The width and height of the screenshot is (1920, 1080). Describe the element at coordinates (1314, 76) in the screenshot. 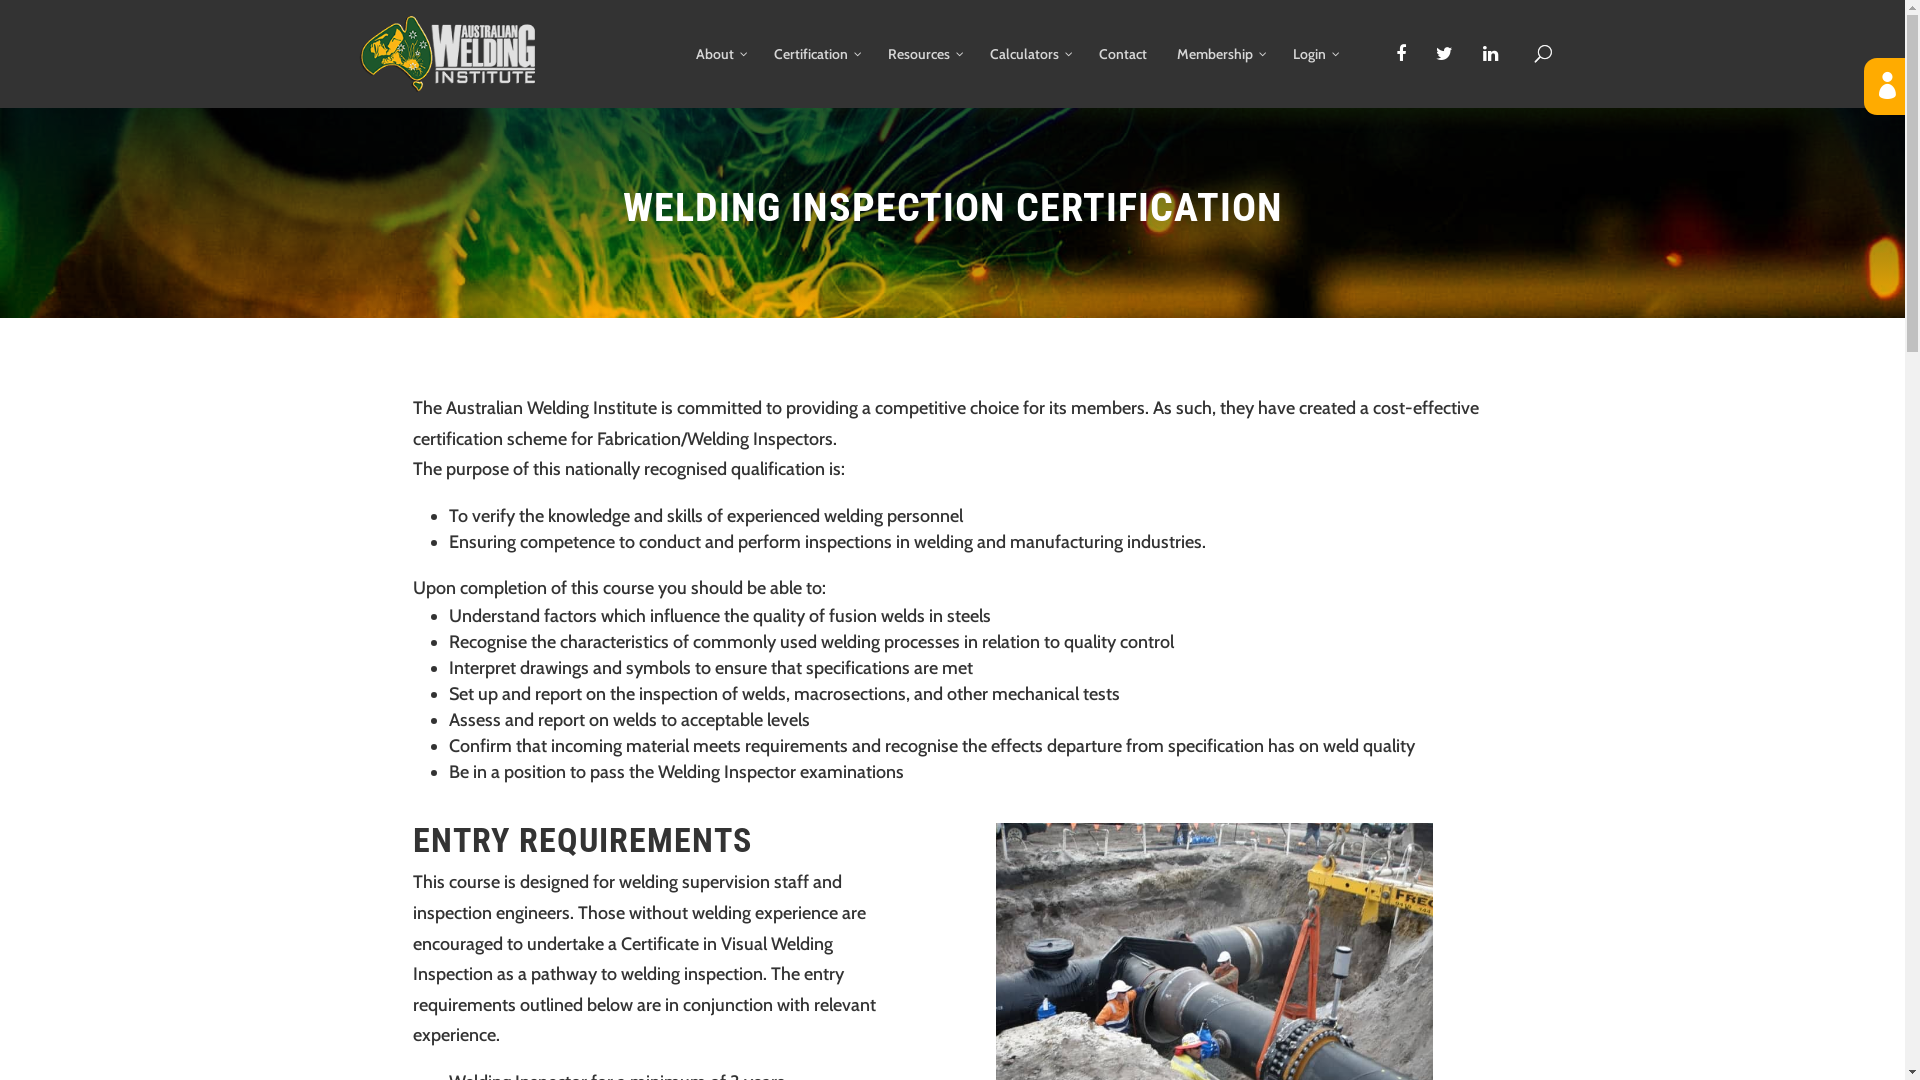

I see `Login` at that location.